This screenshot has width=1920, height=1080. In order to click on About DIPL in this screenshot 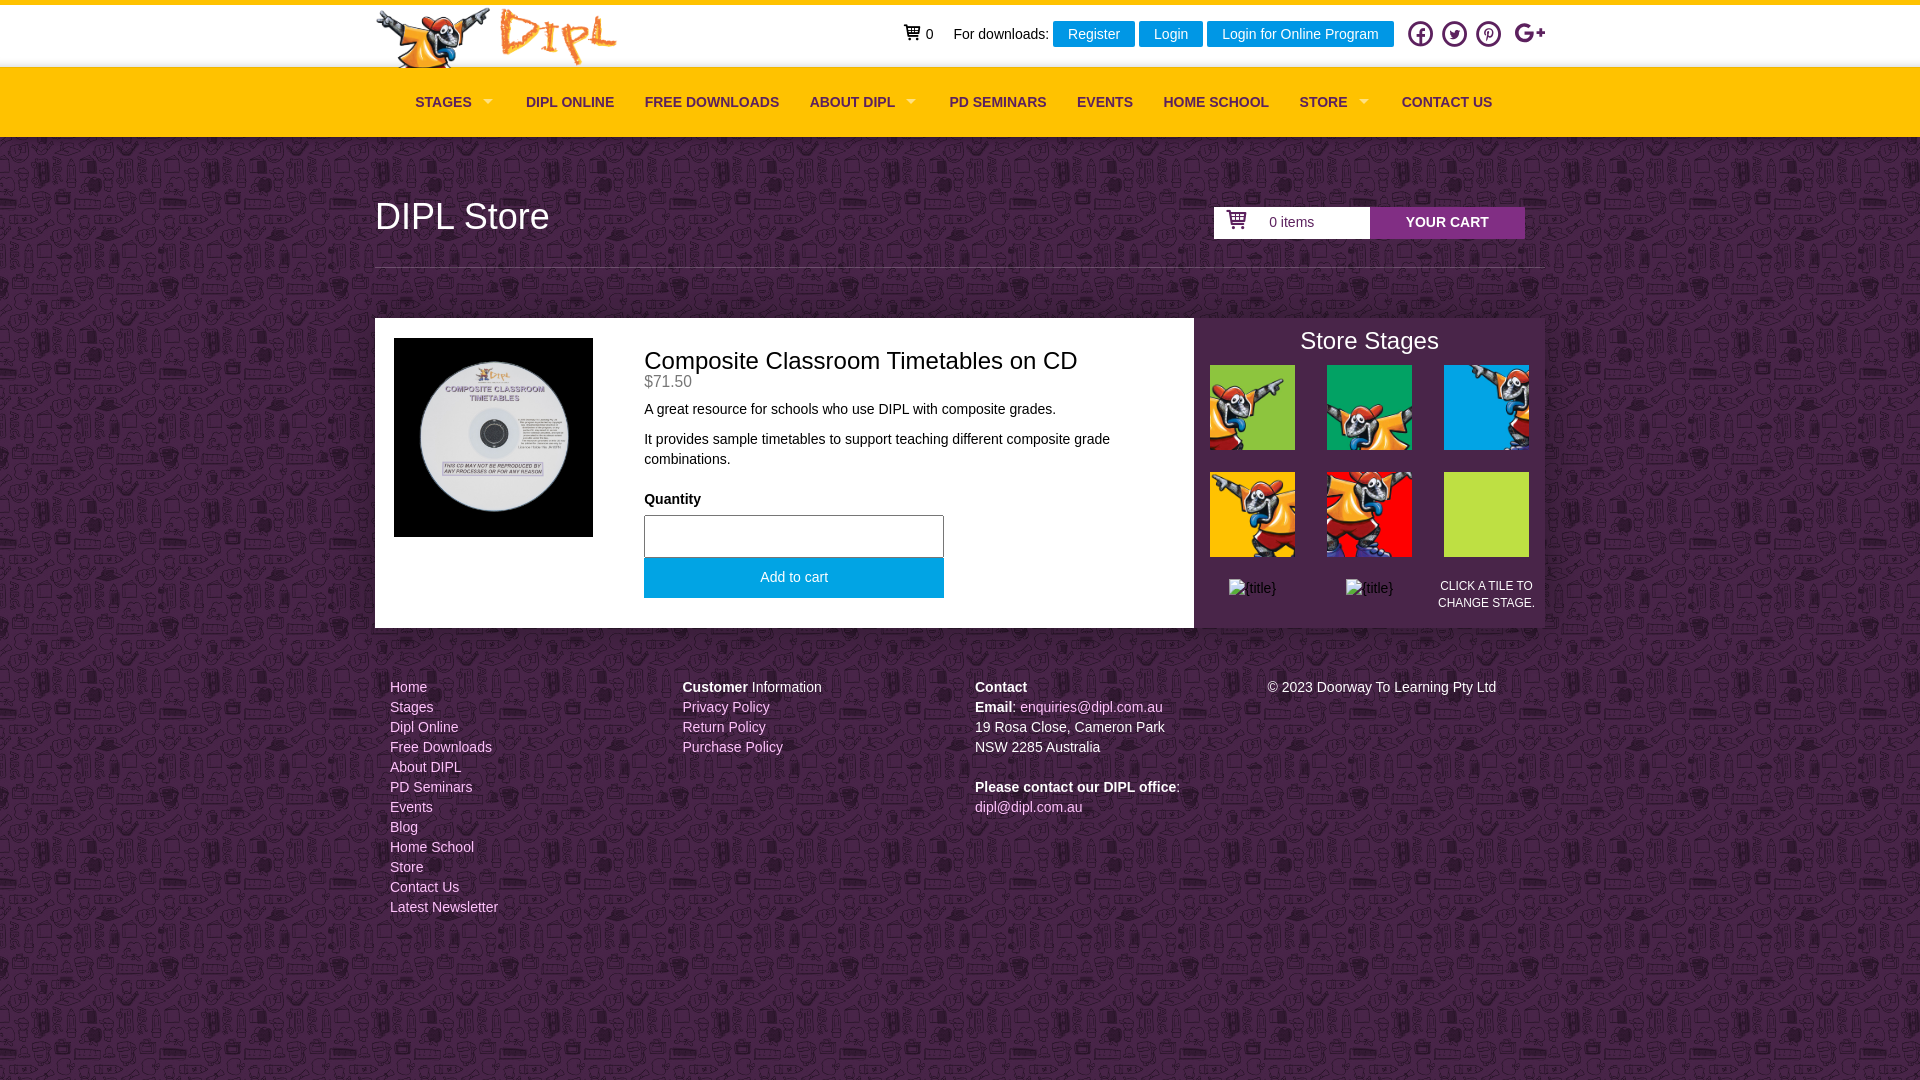, I will do `click(426, 766)`.